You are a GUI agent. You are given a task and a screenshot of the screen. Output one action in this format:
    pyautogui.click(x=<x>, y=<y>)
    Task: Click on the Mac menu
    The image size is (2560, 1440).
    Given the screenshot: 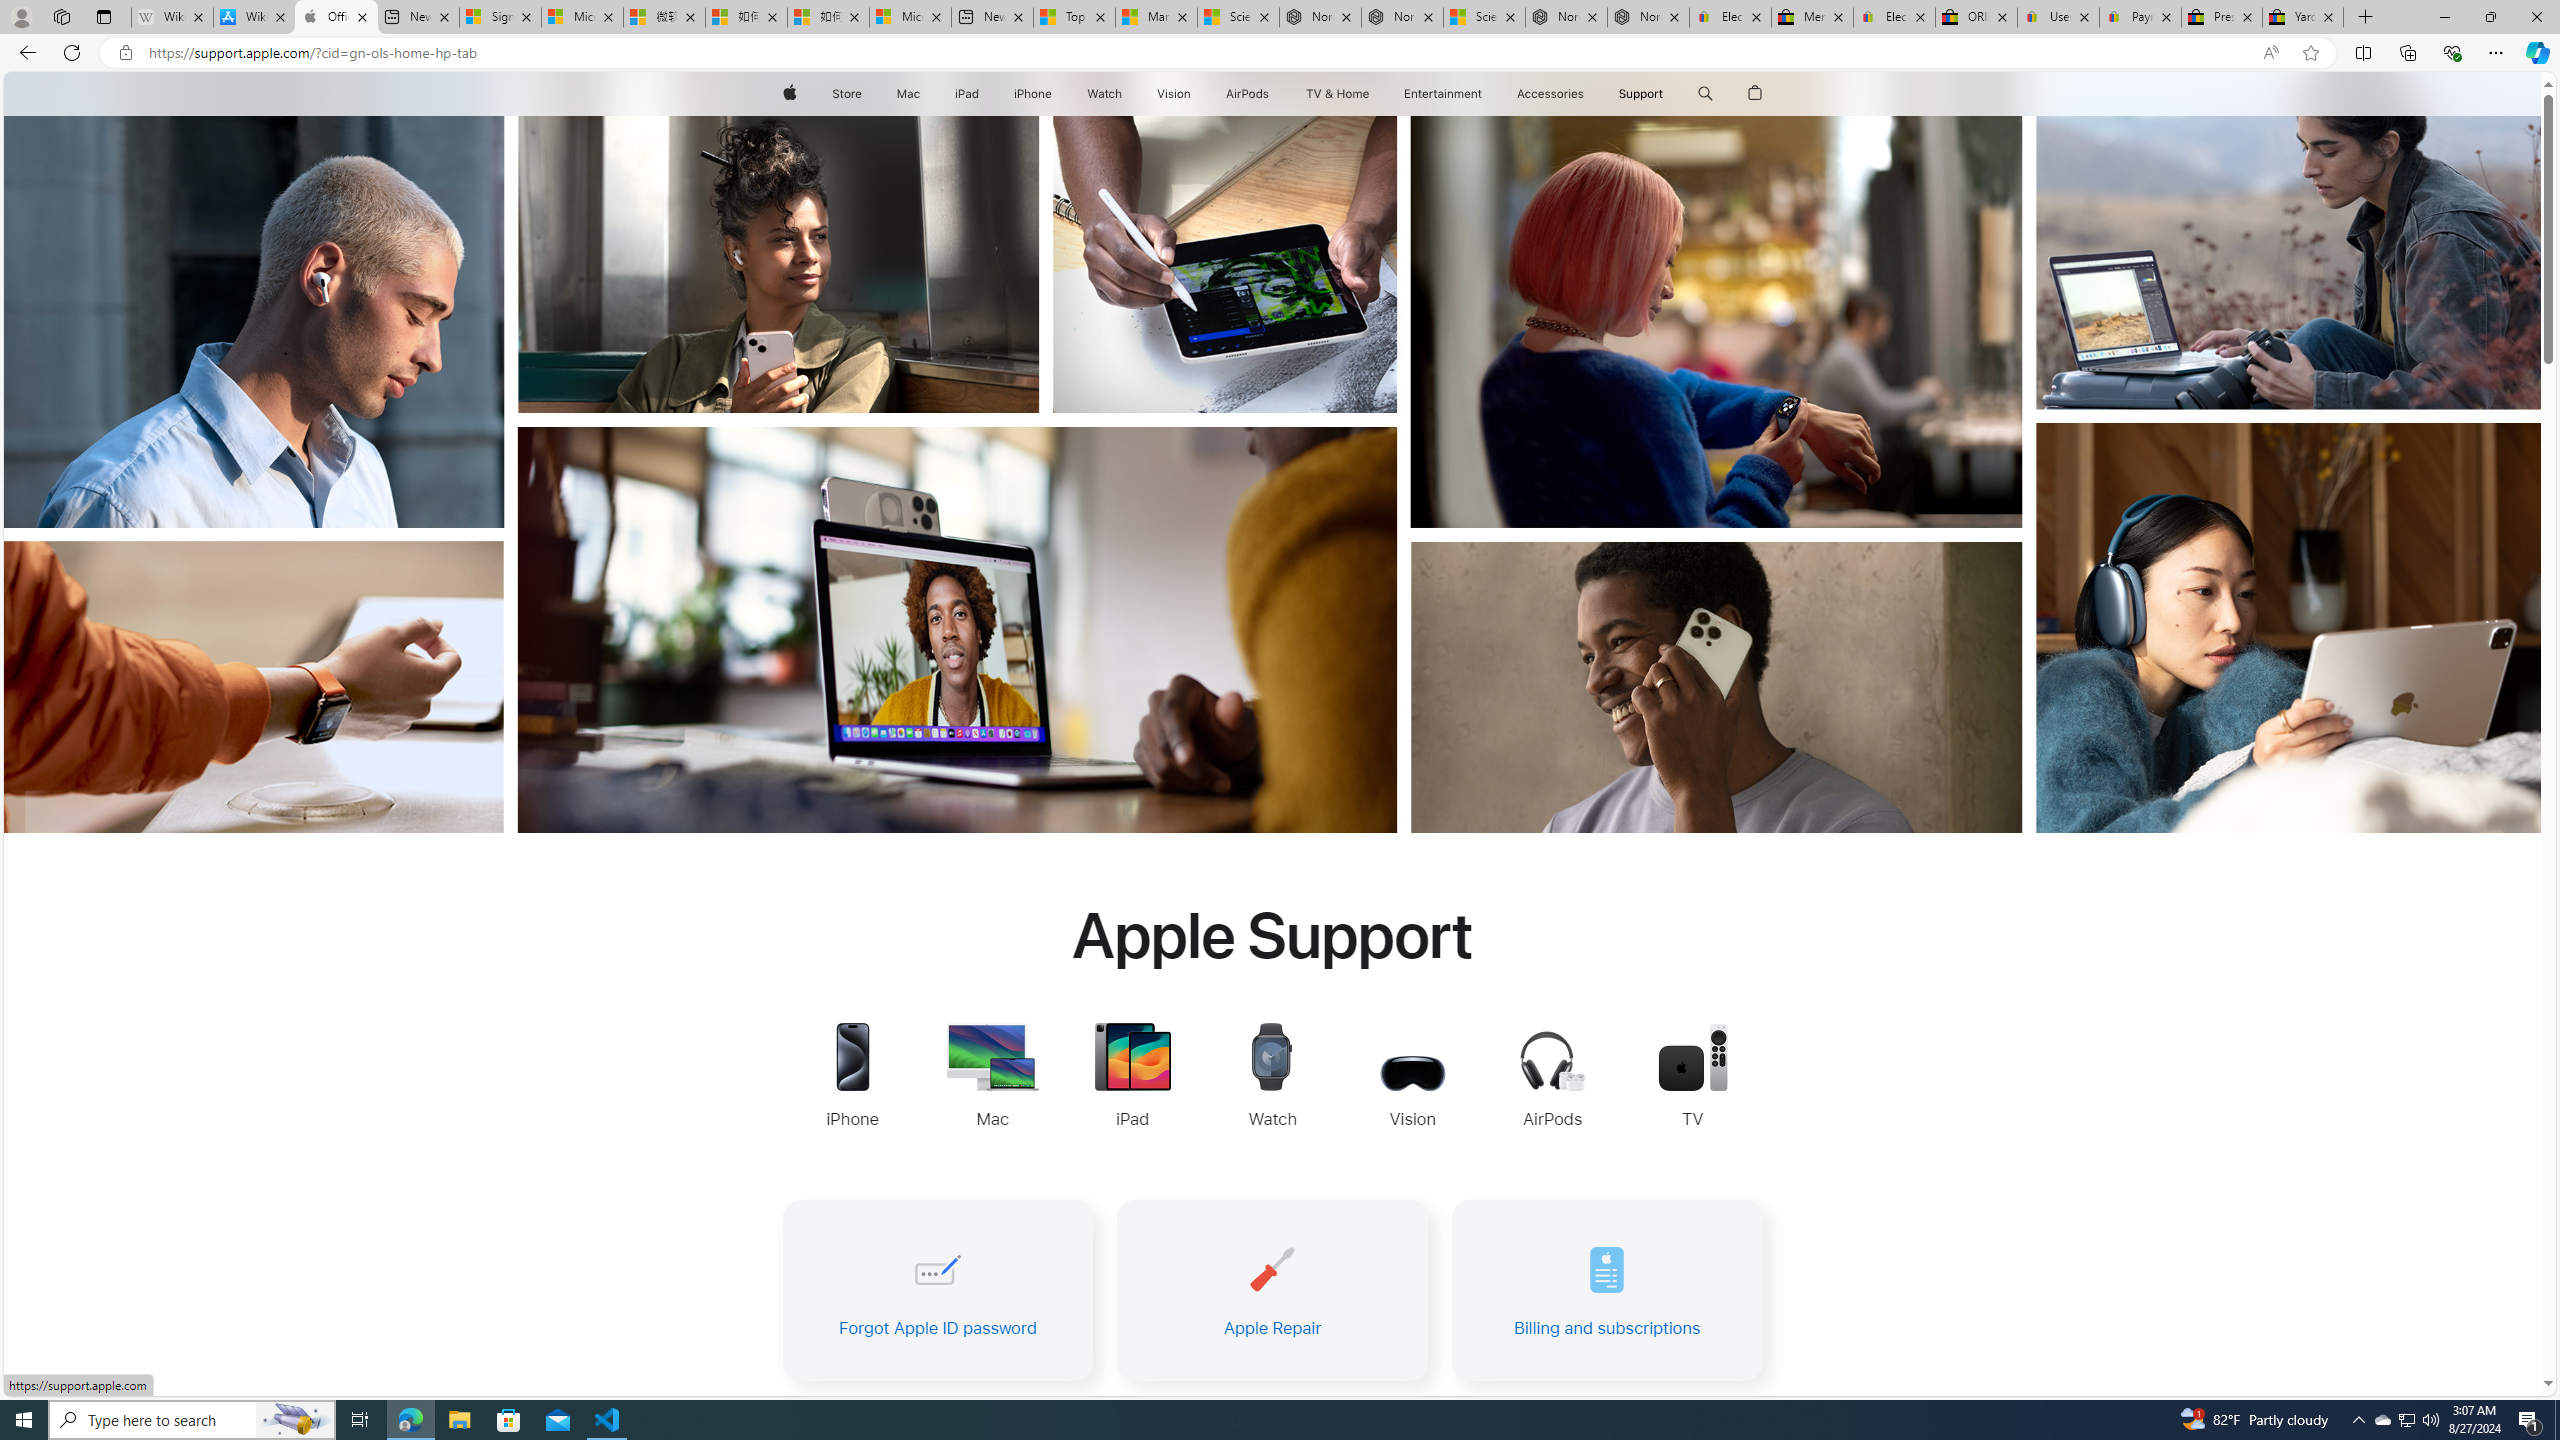 What is the action you would take?
    pyautogui.click(x=922, y=94)
    